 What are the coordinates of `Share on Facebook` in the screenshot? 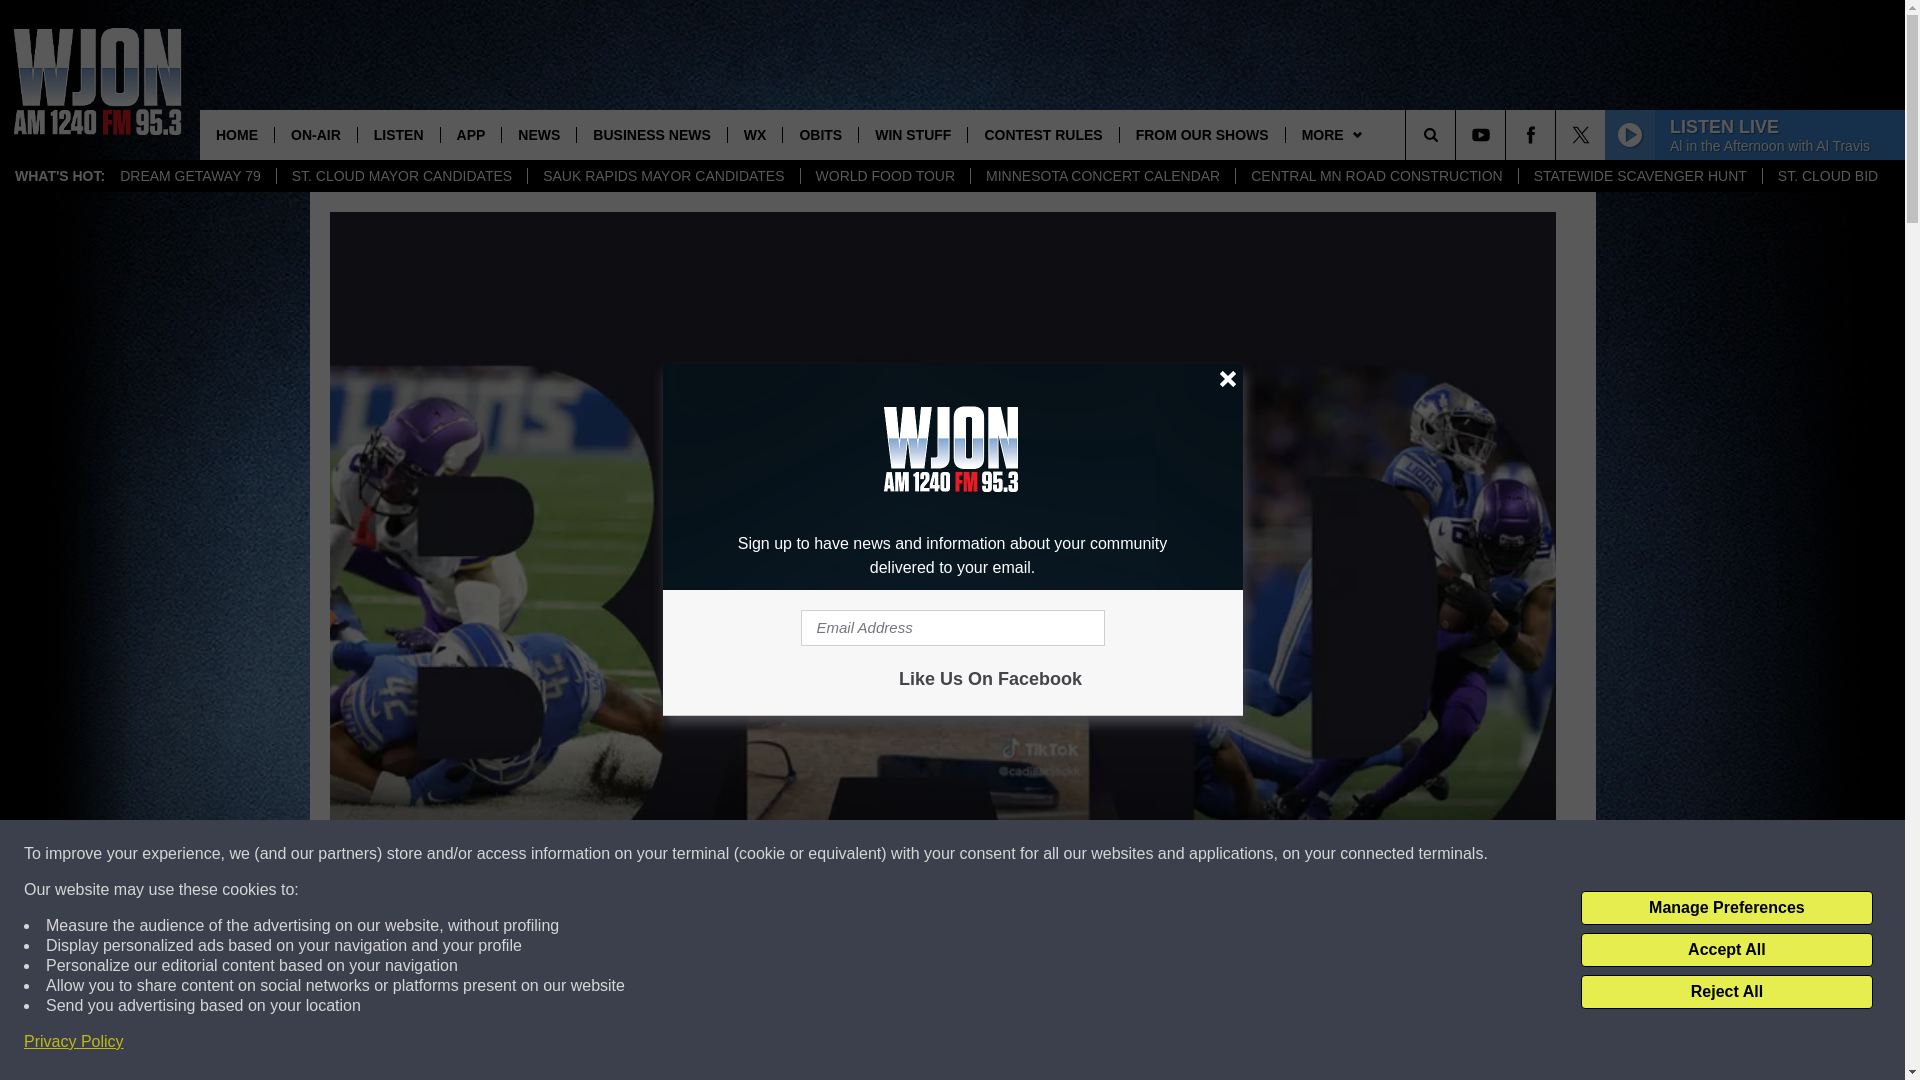 It's located at (683, 1044).